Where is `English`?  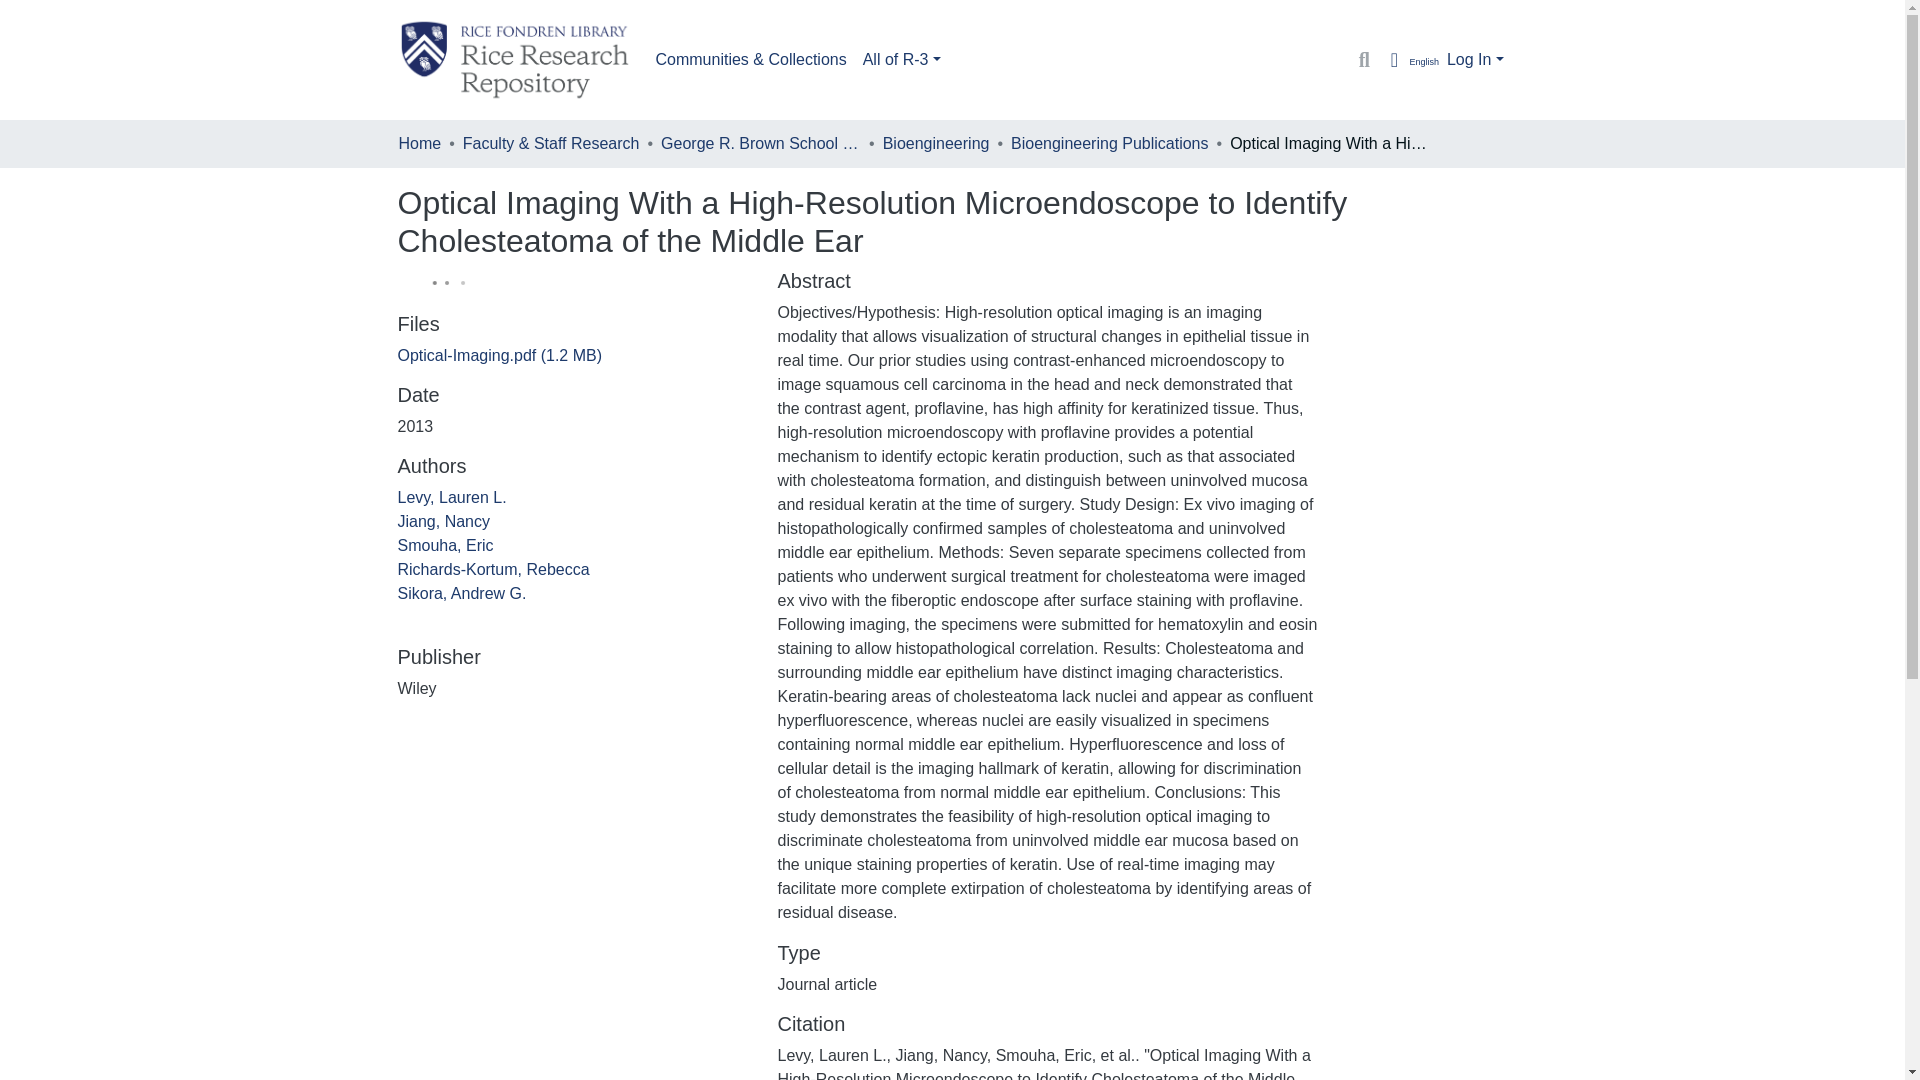
English is located at coordinates (1410, 60).